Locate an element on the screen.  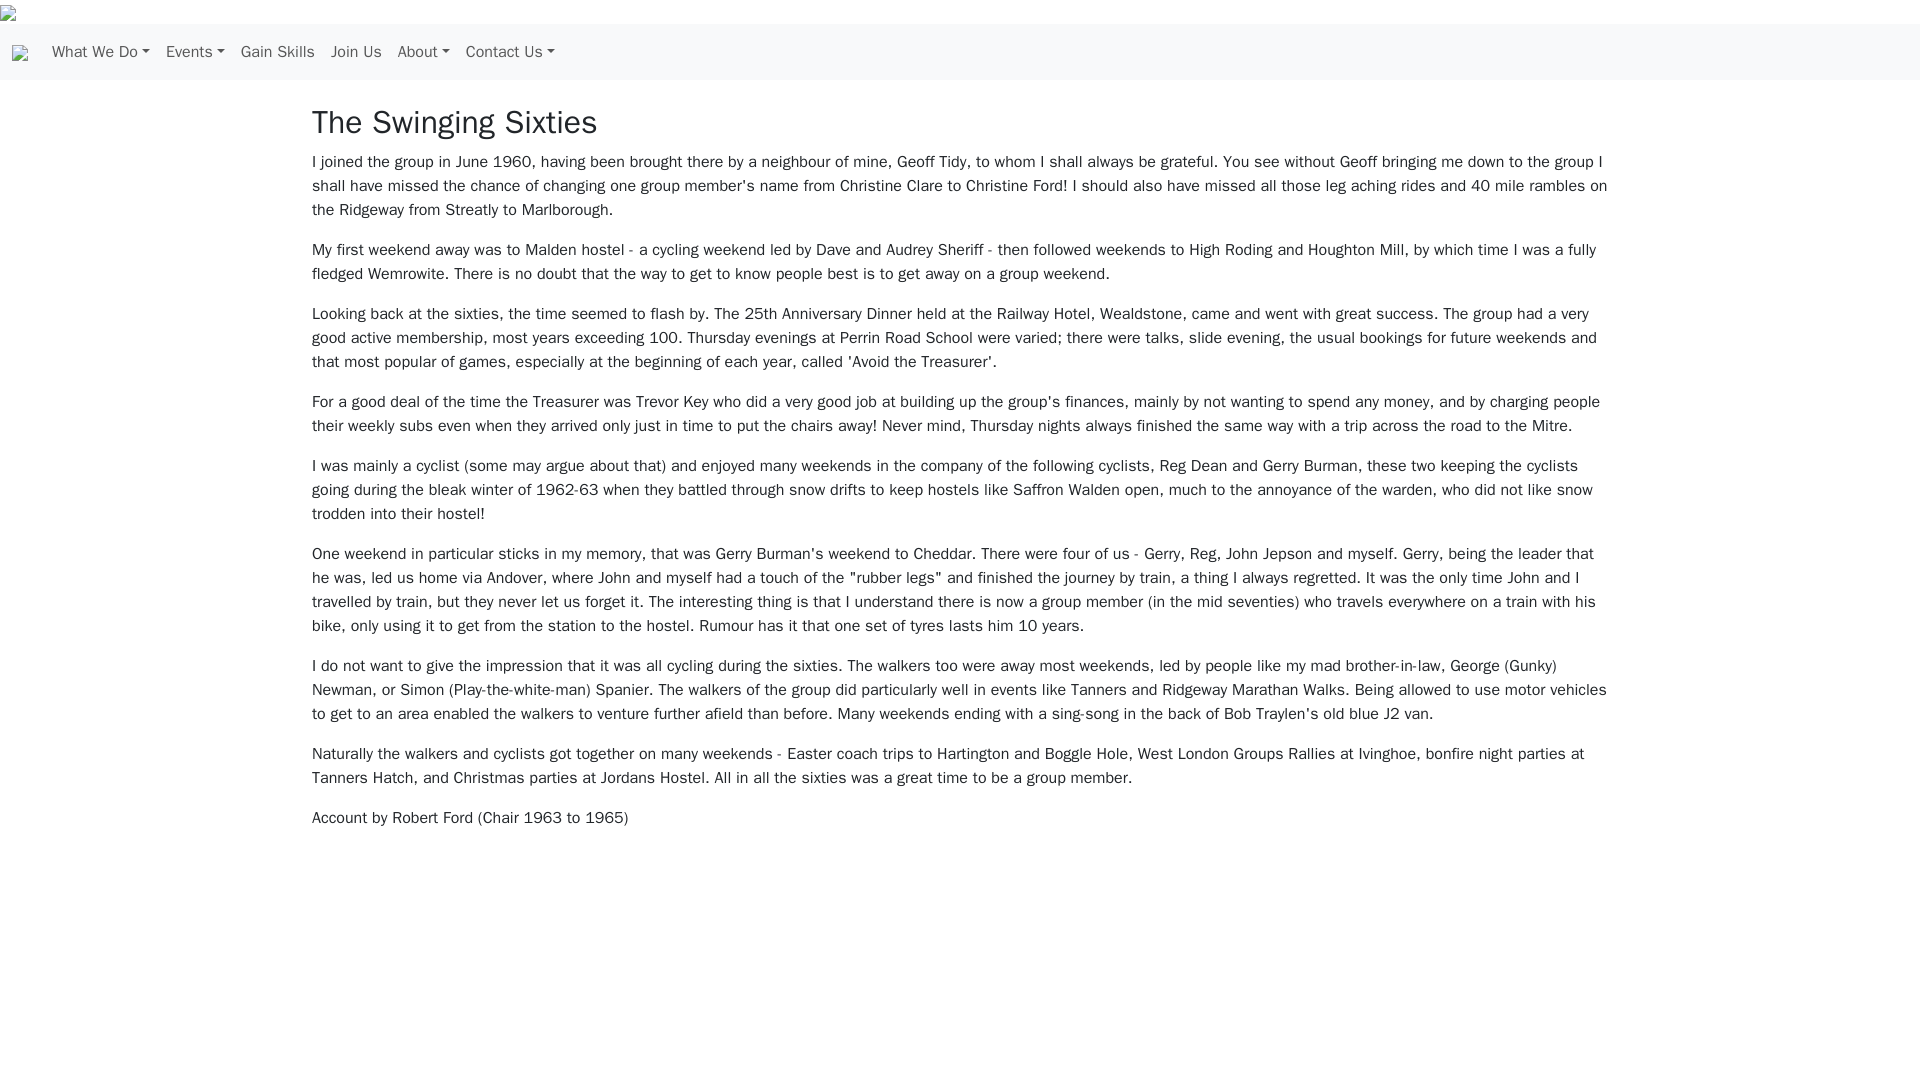
What We Do is located at coordinates (100, 52).